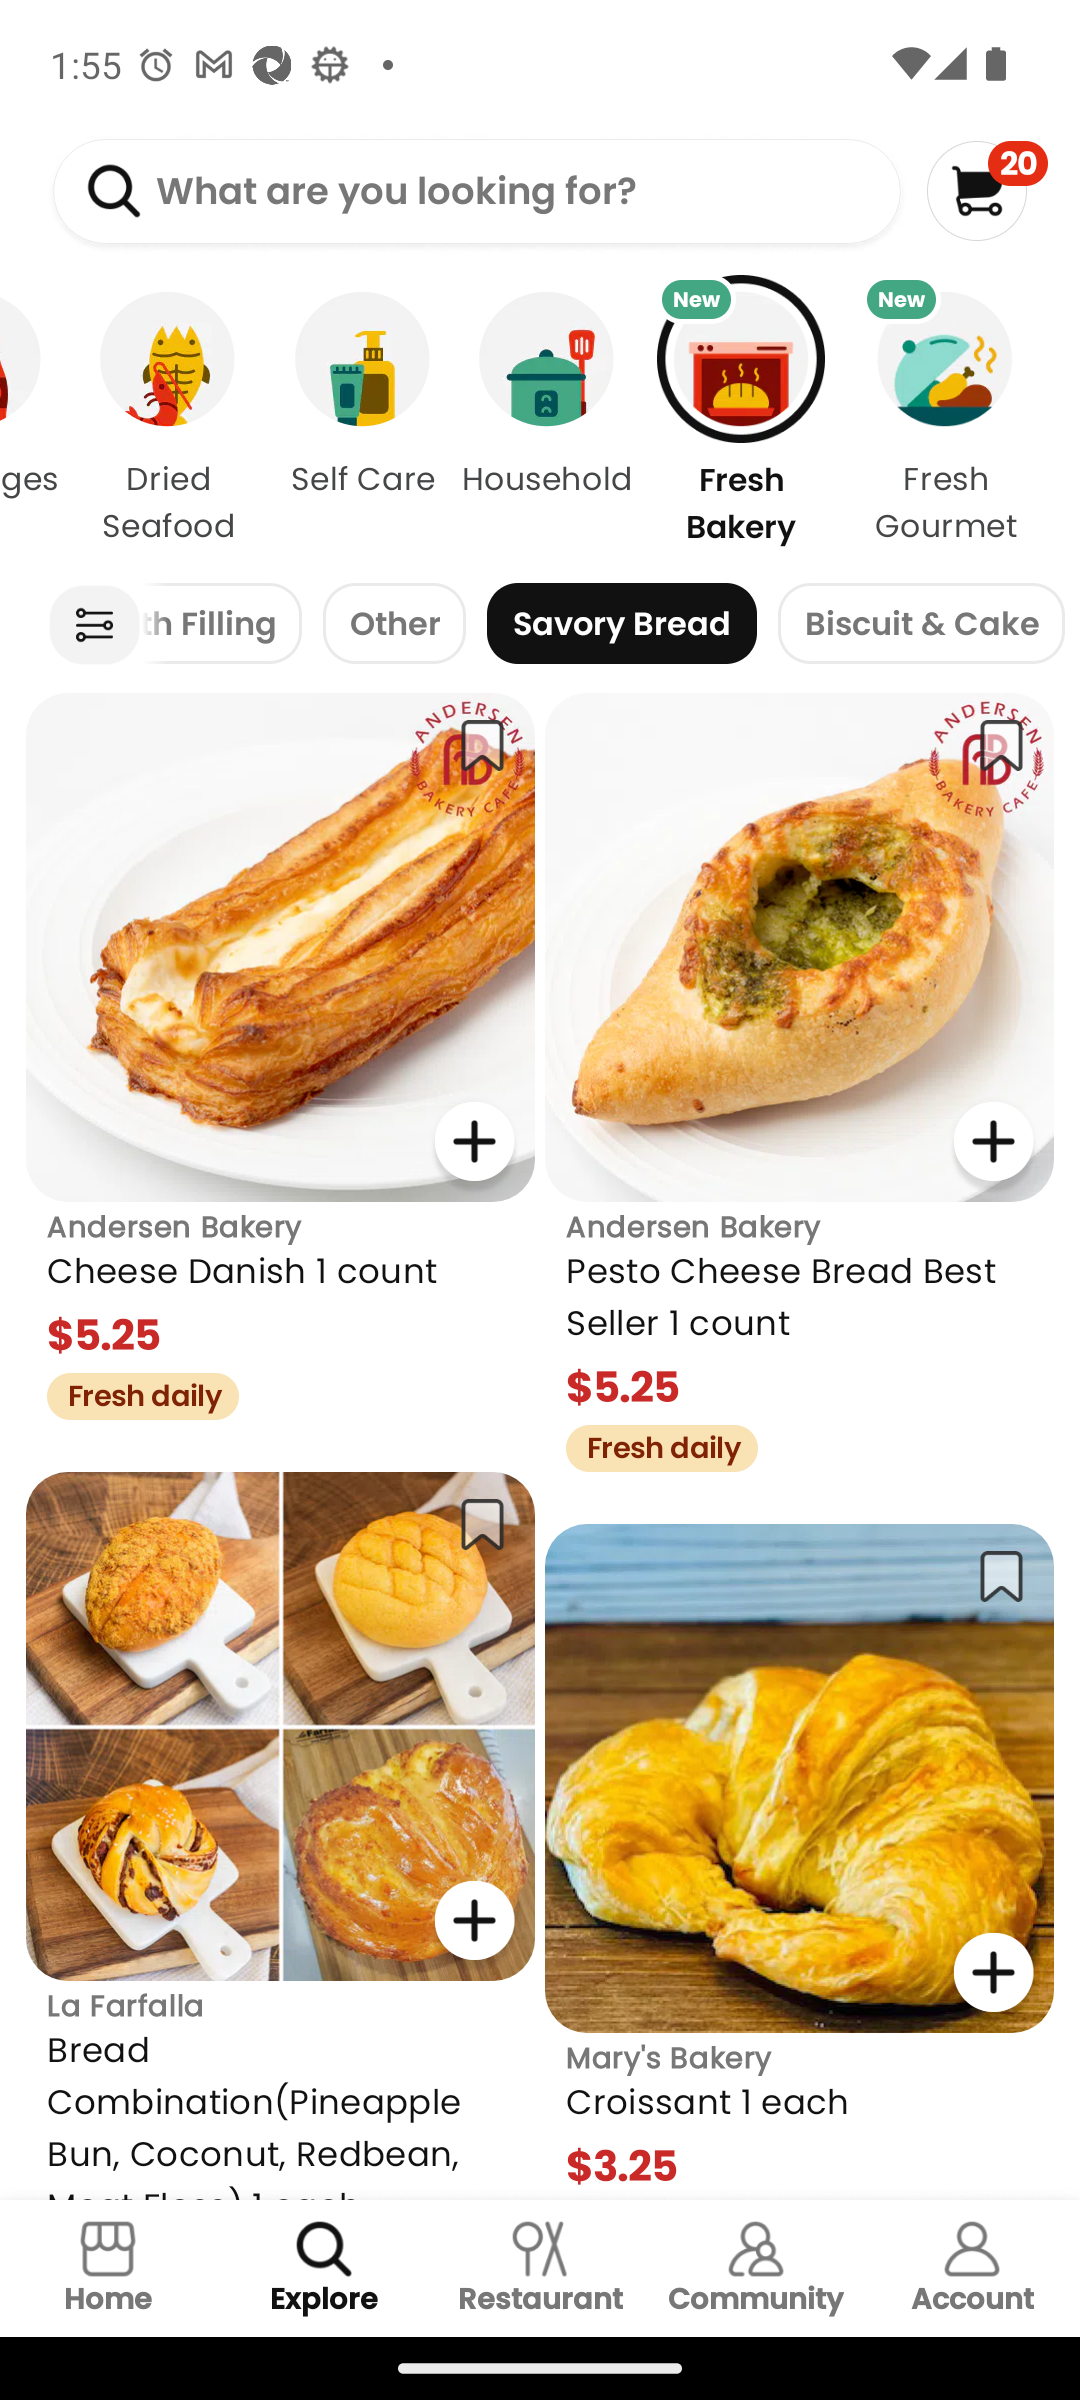 This screenshot has height=2400, width=1080. Describe the element at coordinates (962, 418) in the screenshot. I see `New Fresh Gourmet` at that location.